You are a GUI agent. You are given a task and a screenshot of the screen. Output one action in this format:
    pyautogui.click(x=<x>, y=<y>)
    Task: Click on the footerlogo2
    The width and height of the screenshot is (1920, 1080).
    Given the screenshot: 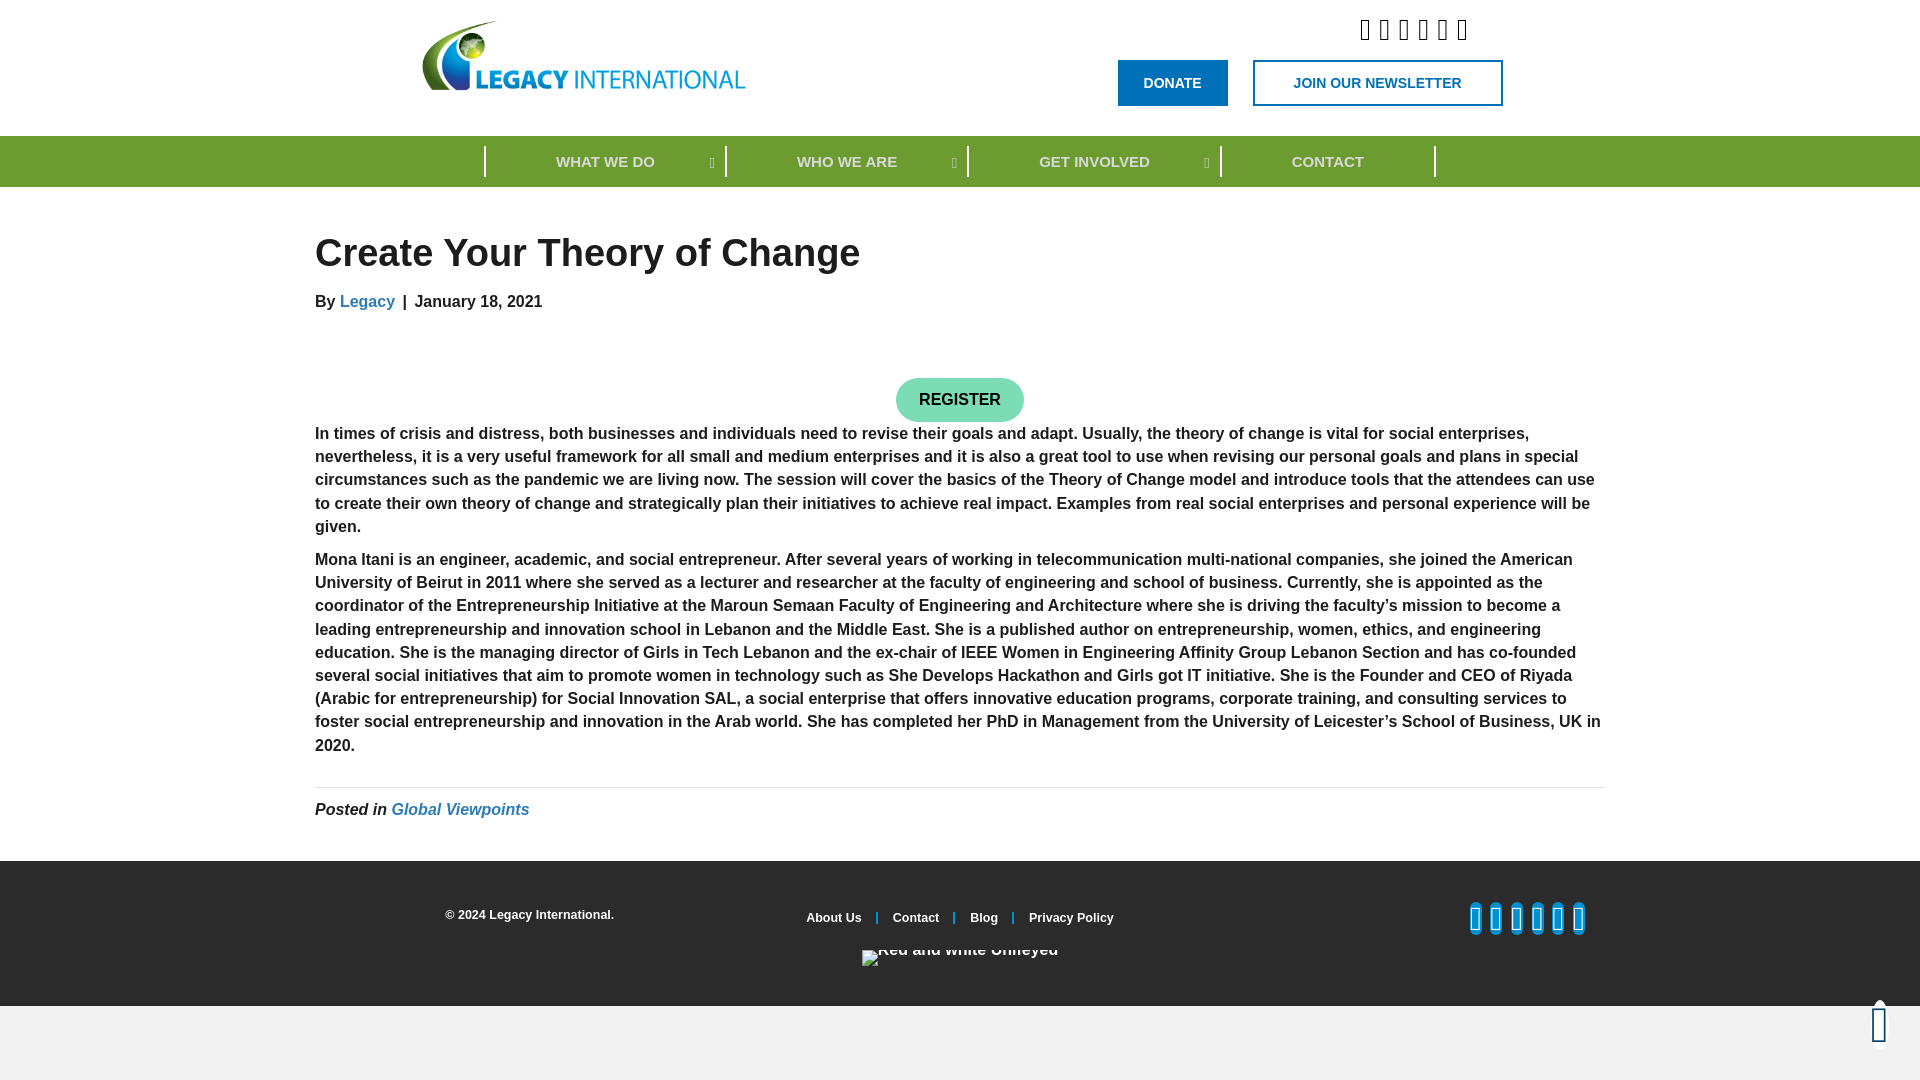 What is the action you would take?
    pyautogui.click(x=960, y=958)
    